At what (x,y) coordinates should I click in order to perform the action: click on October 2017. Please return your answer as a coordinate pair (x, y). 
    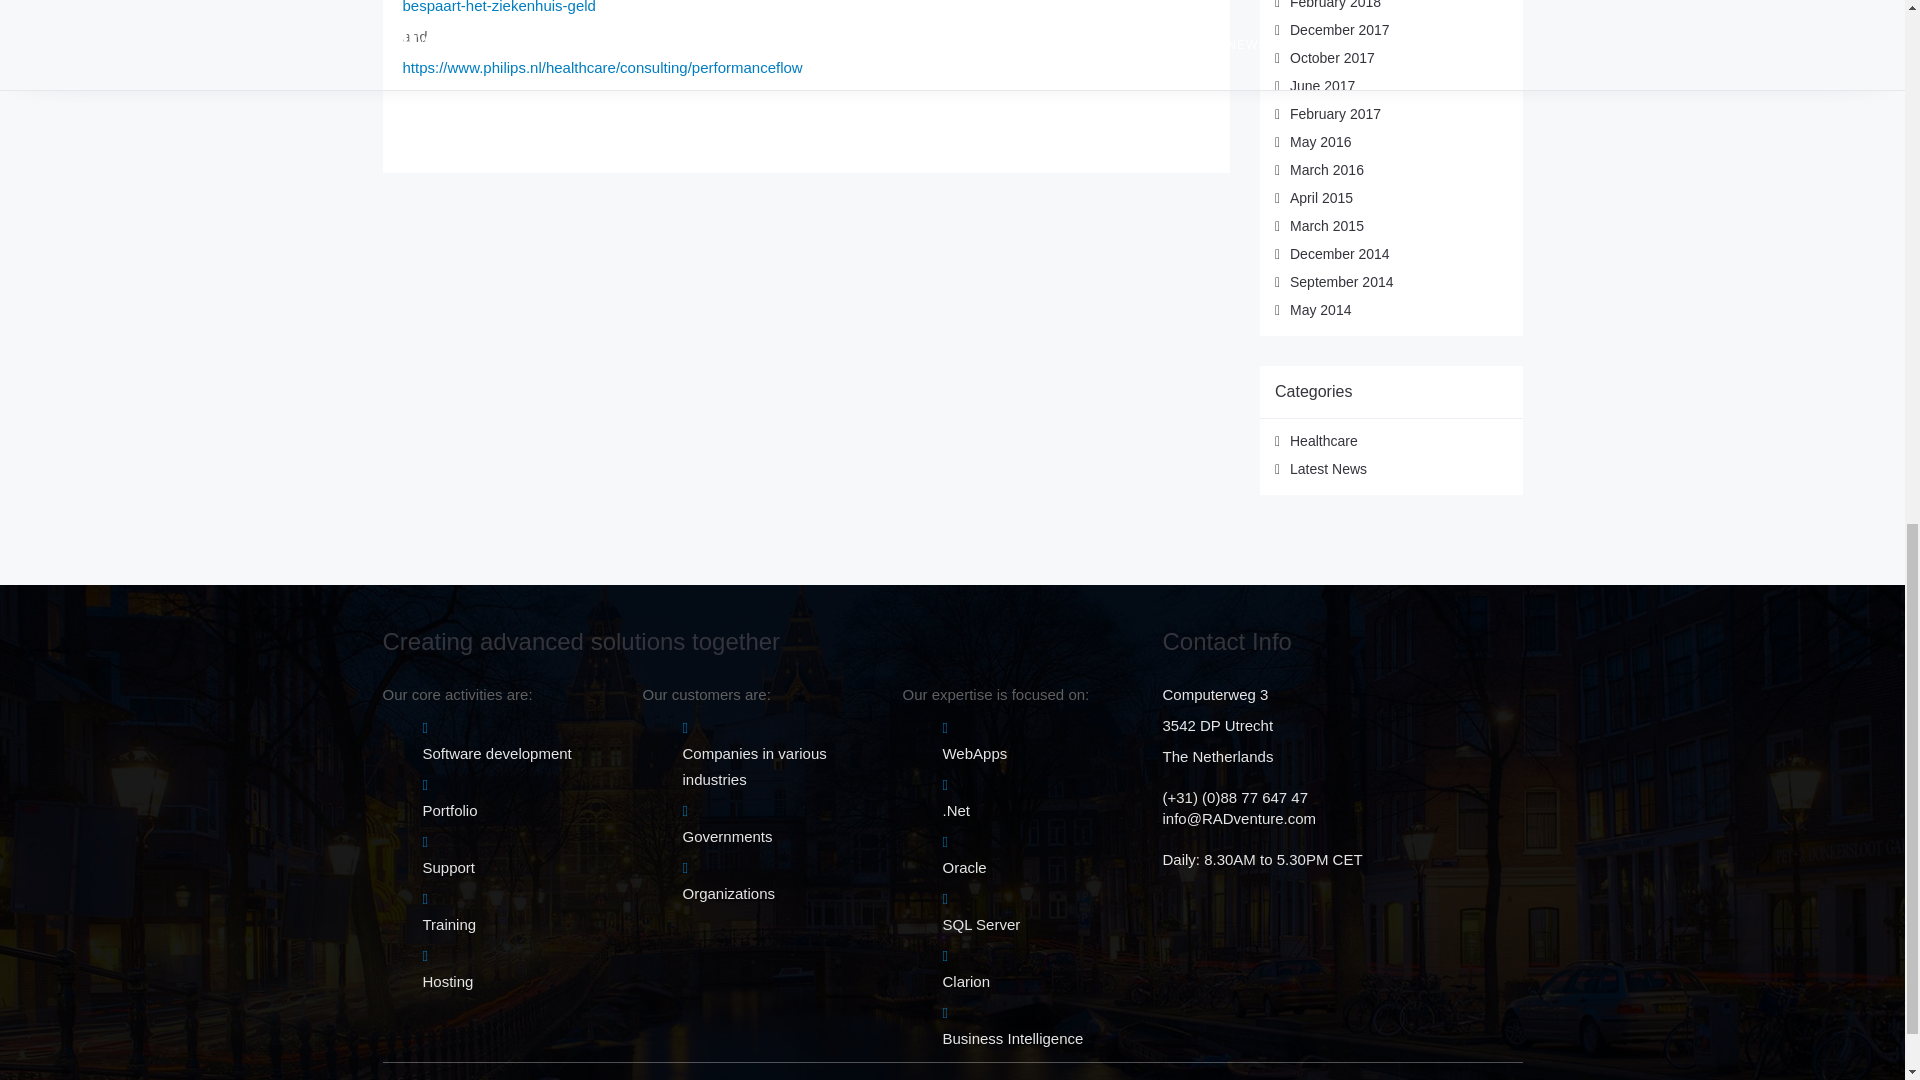
    Looking at the image, I should click on (1332, 57).